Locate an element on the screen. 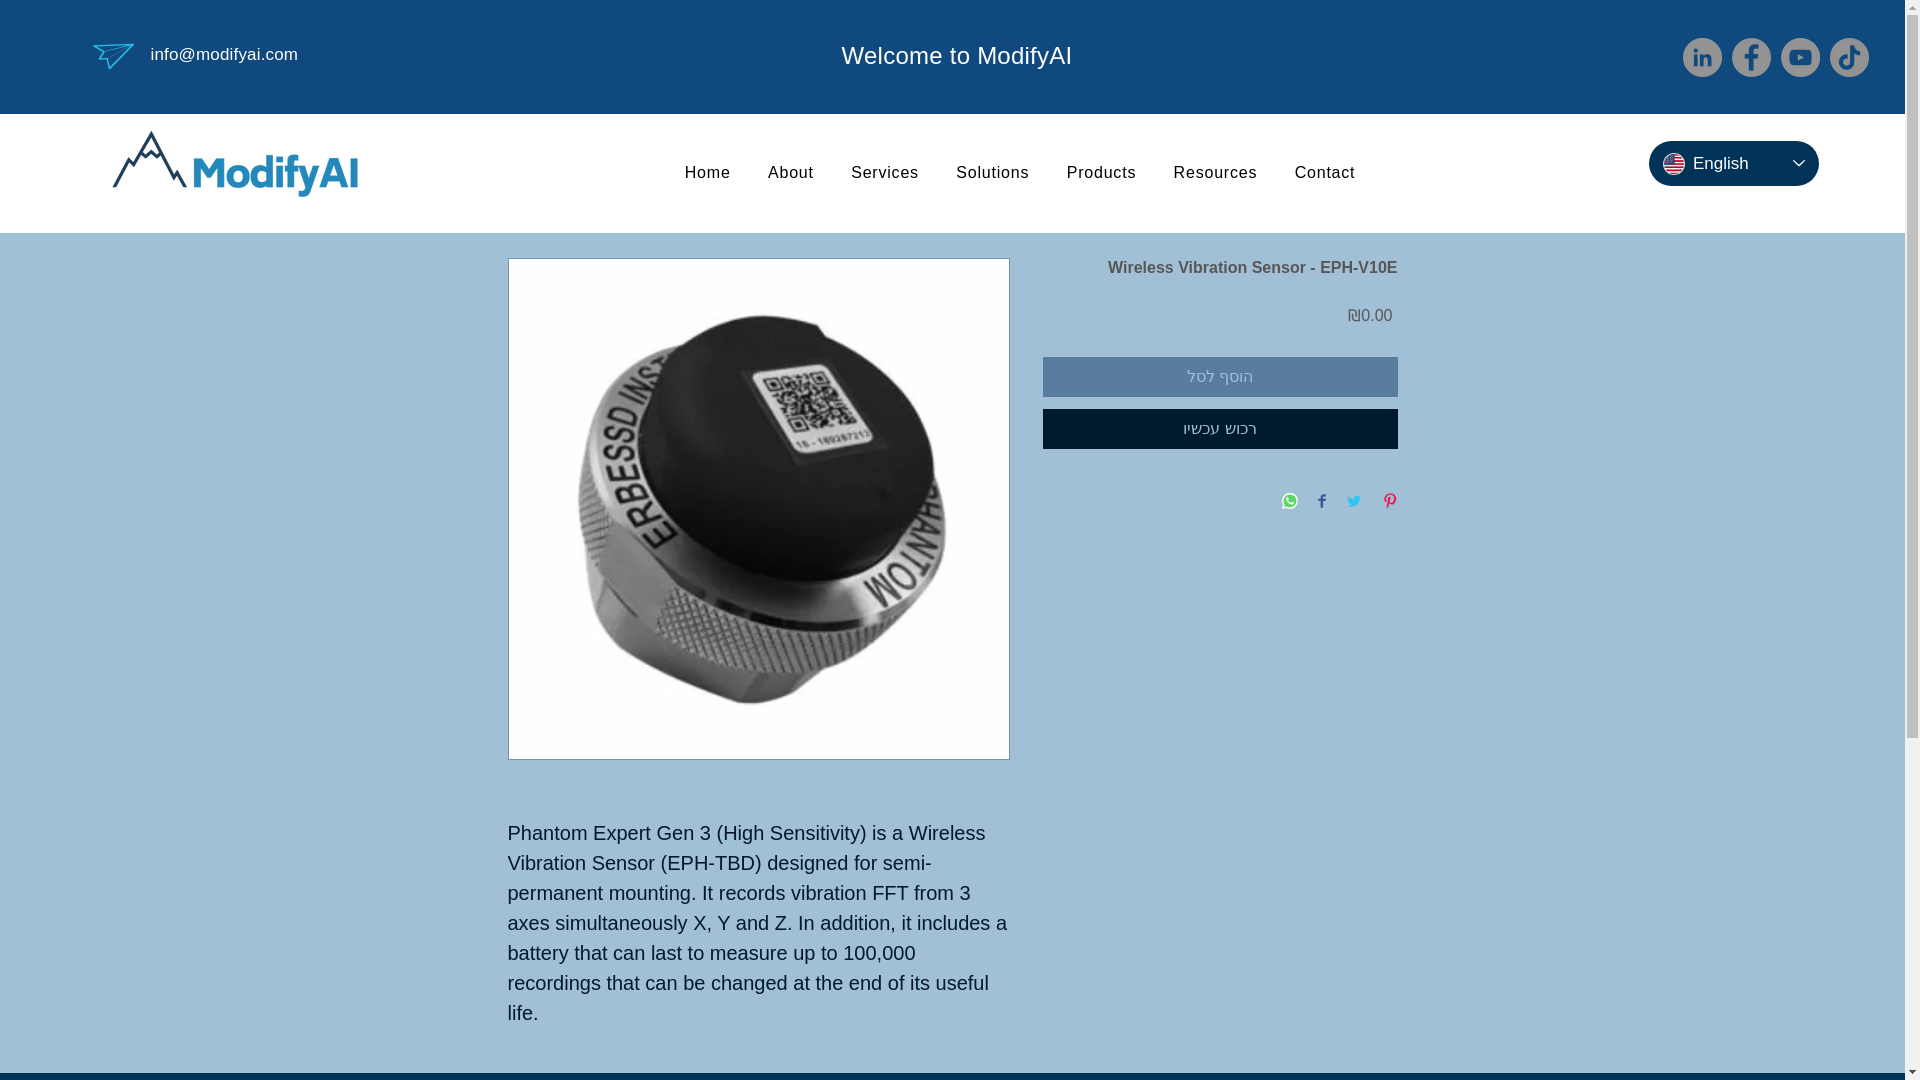 The image size is (1920, 1080). About is located at coordinates (707, 173).